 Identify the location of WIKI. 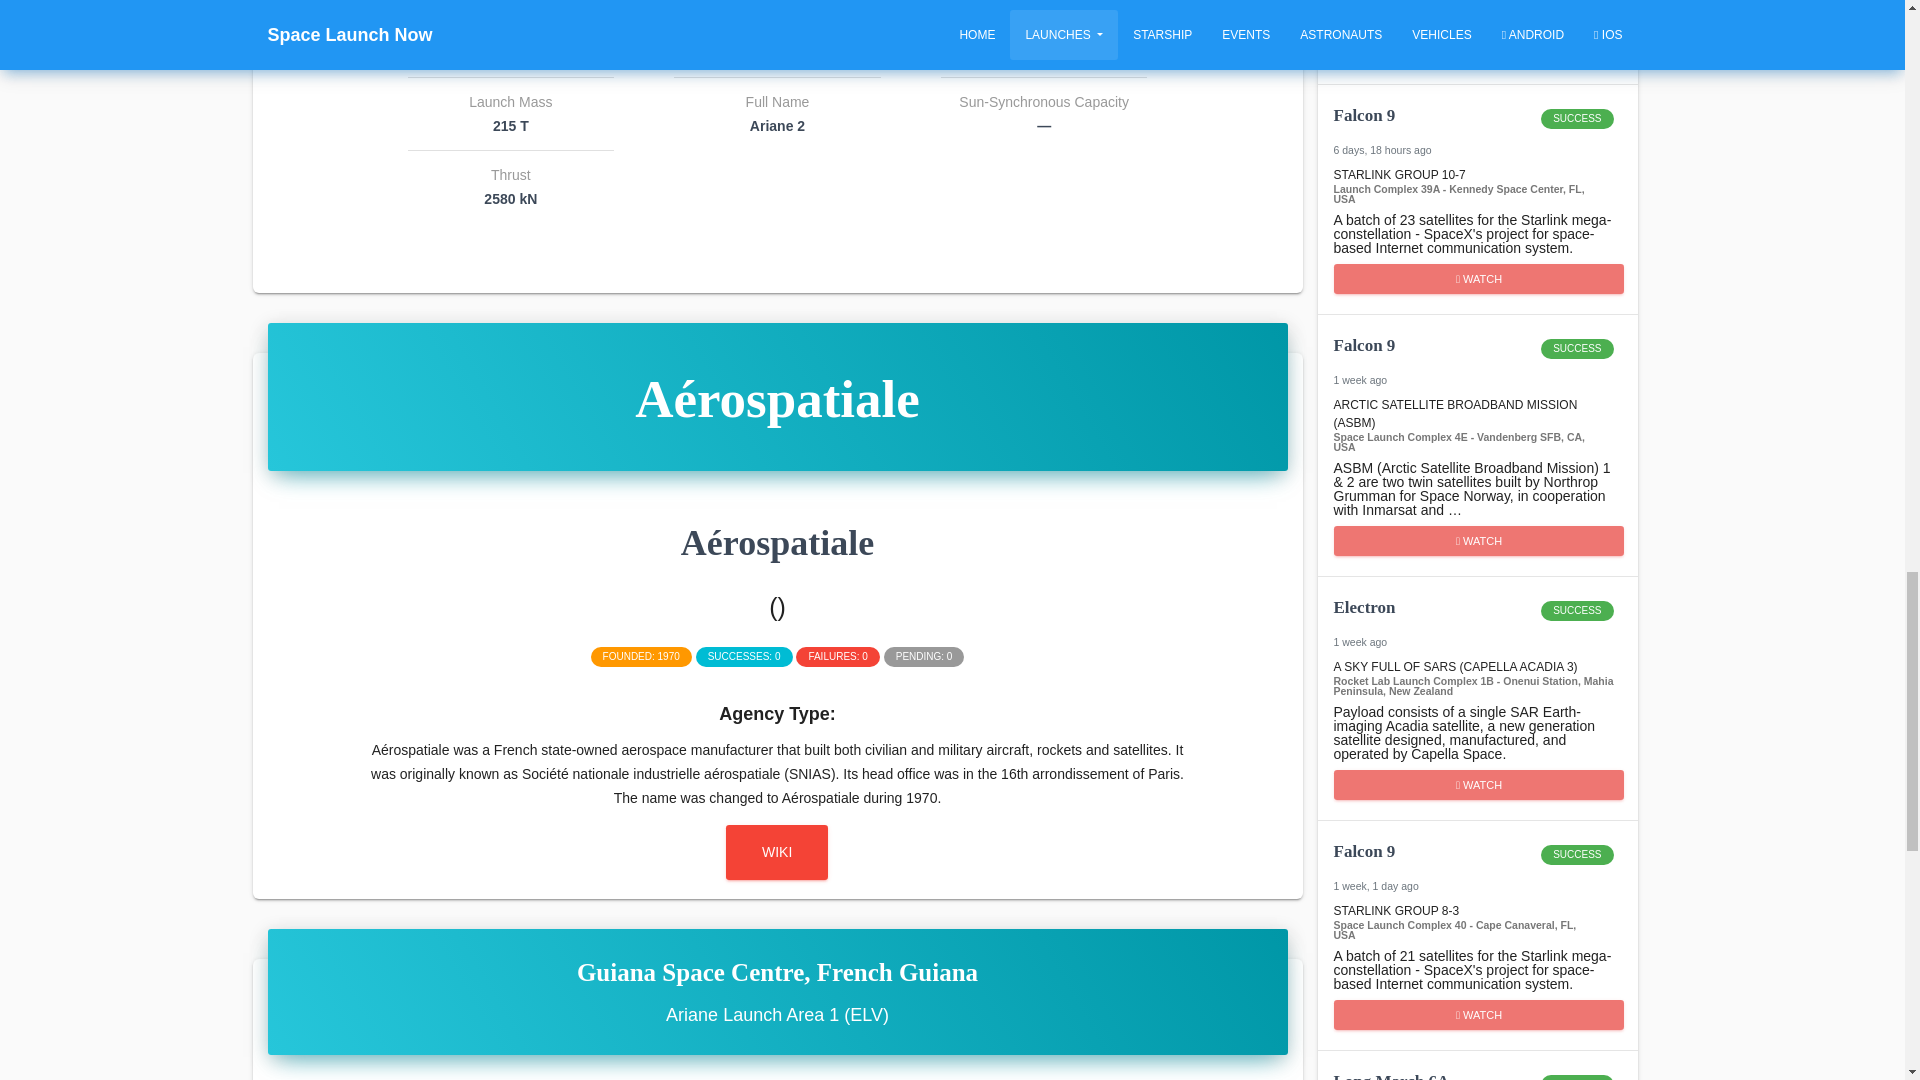
(1479, 1015).